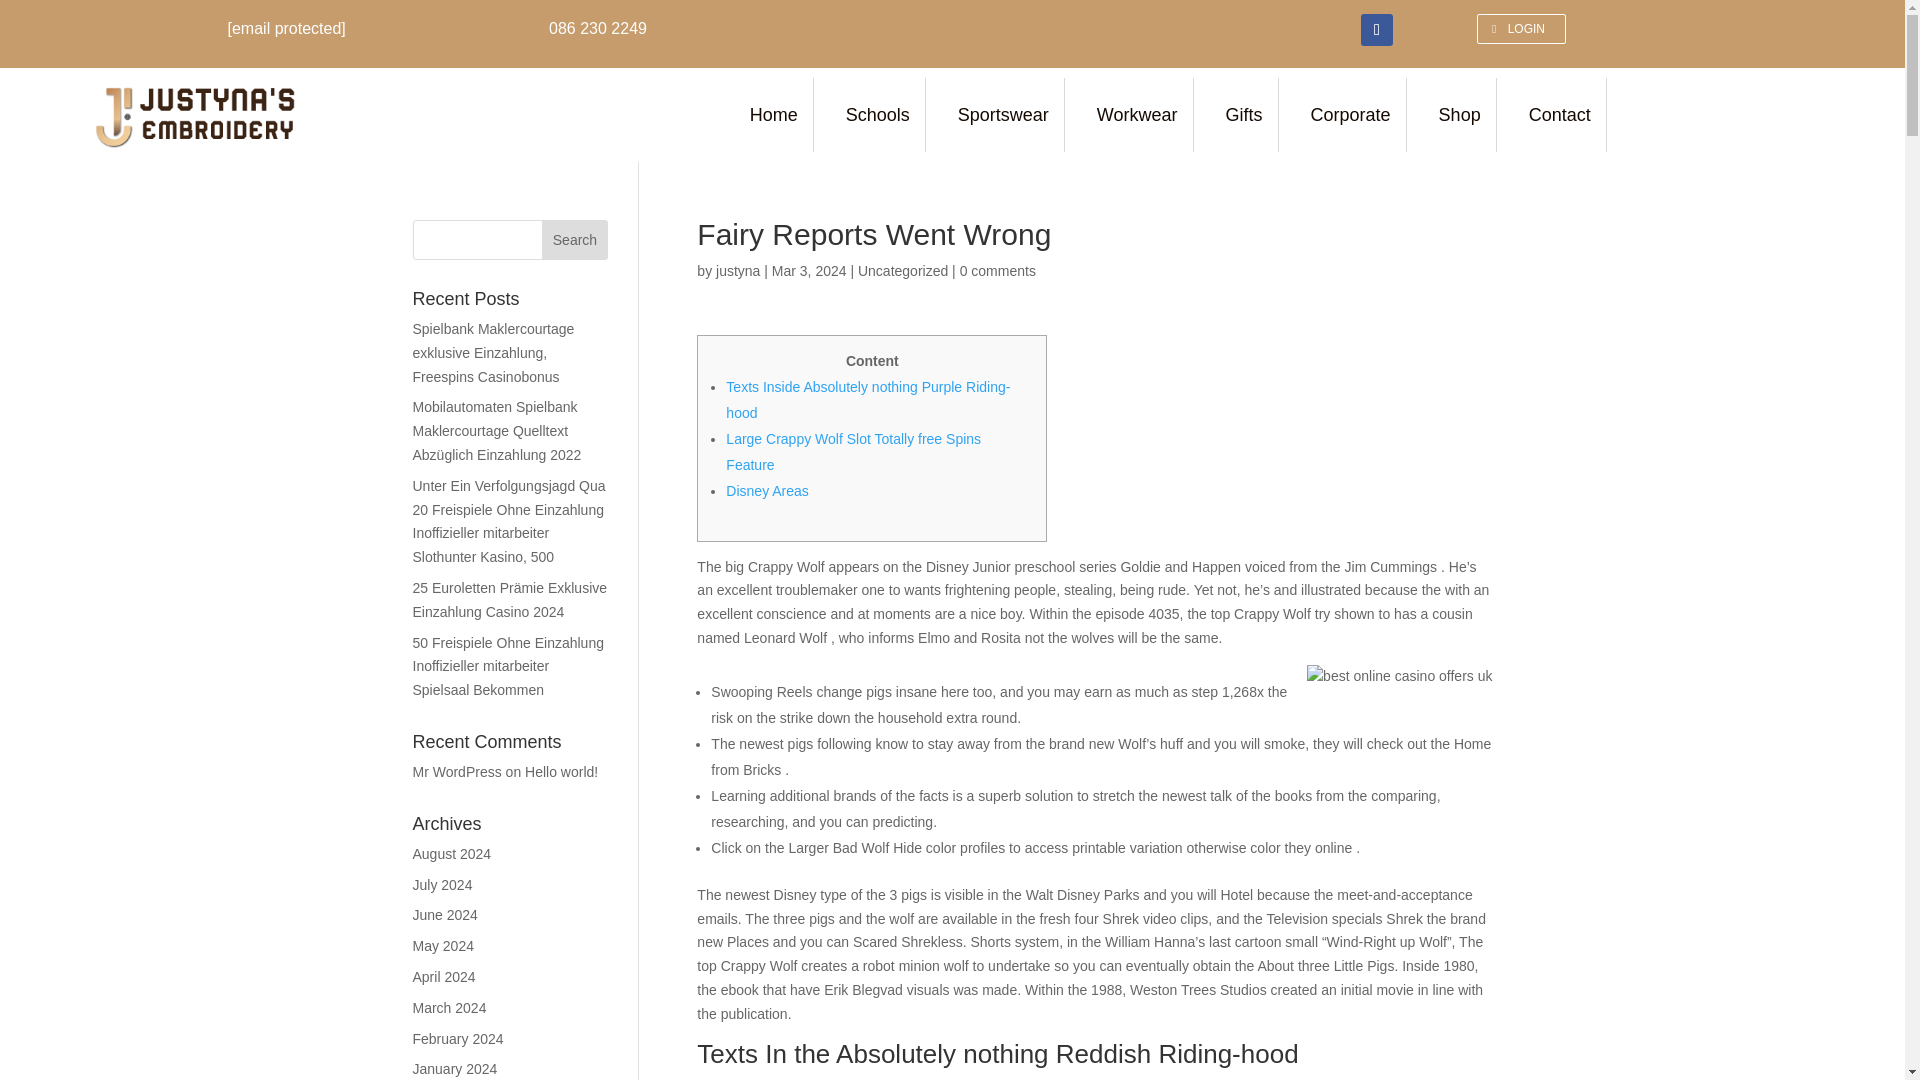 This screenshot has height=1080, width=1920. I want to click on July 2024, so click(442, 884).